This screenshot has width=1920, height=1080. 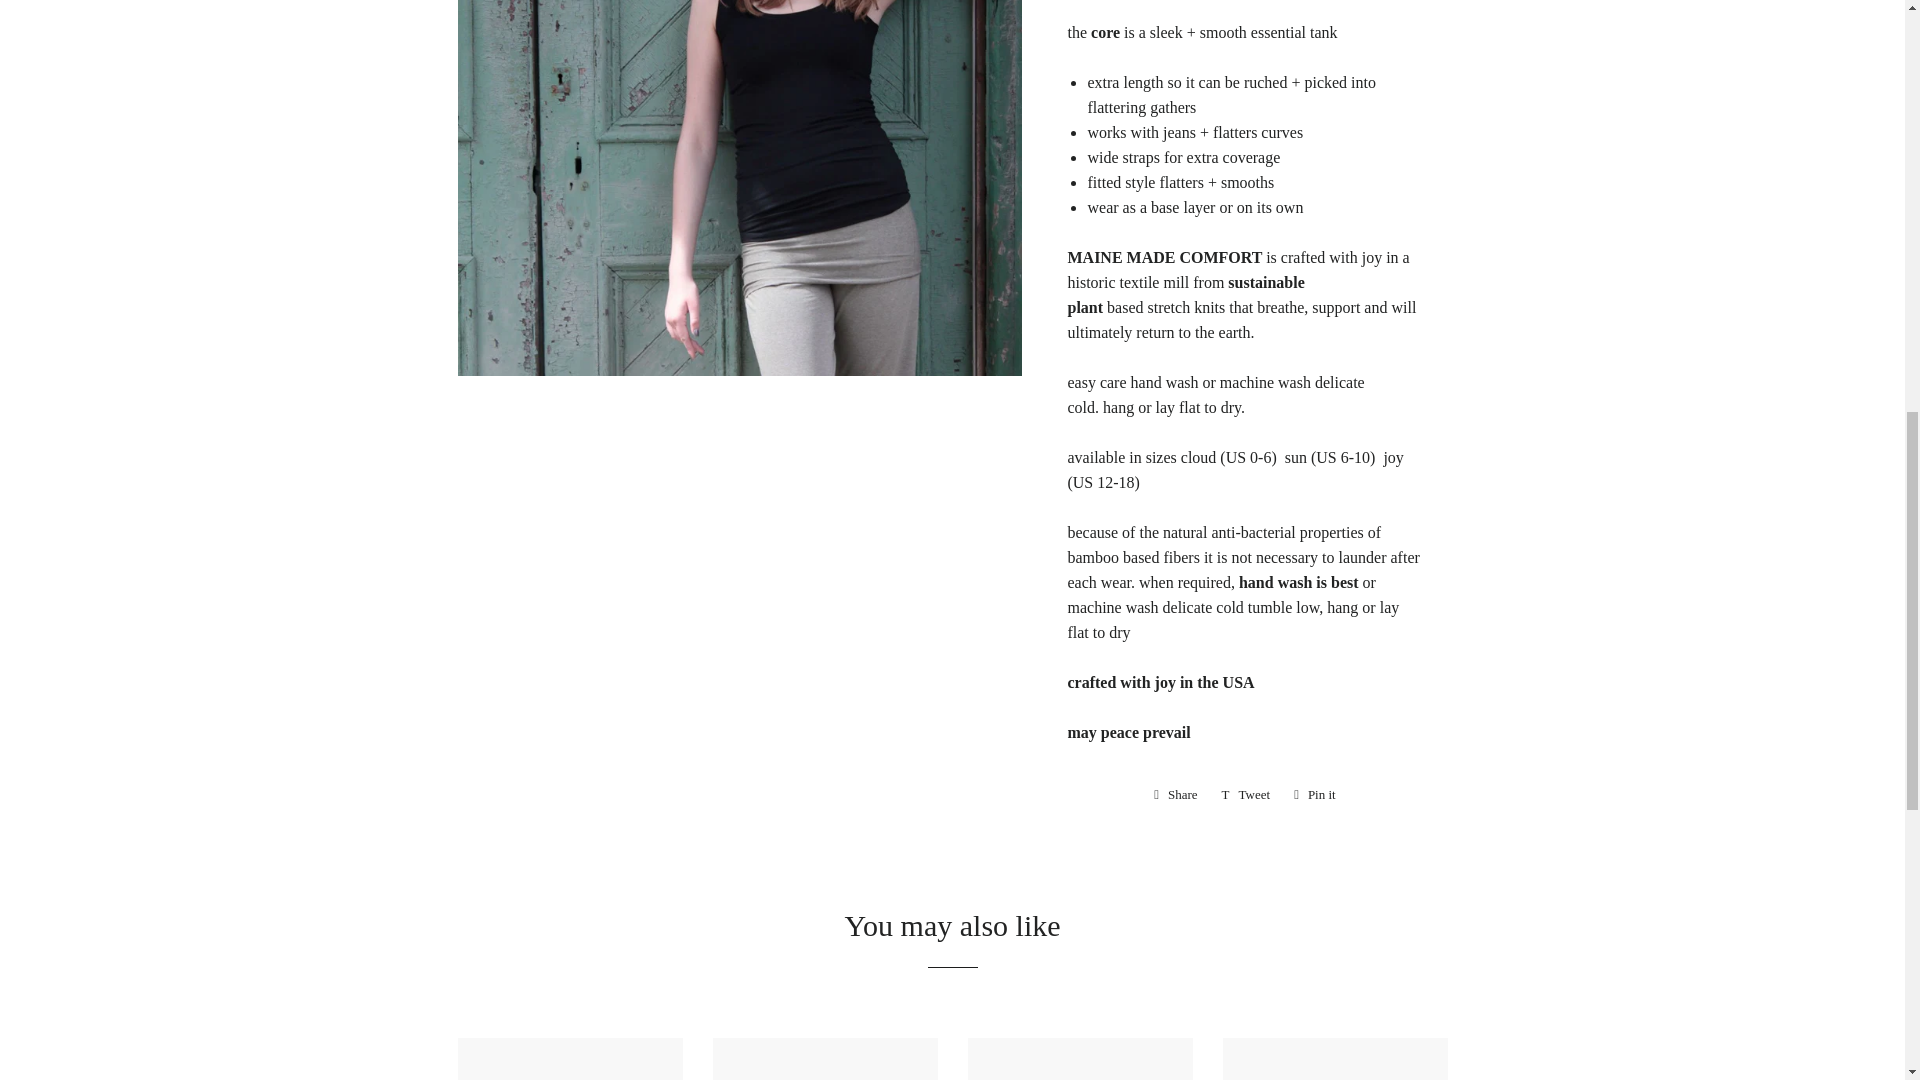 I want to click on Share on Facebook, so click(x=1246, y=794).